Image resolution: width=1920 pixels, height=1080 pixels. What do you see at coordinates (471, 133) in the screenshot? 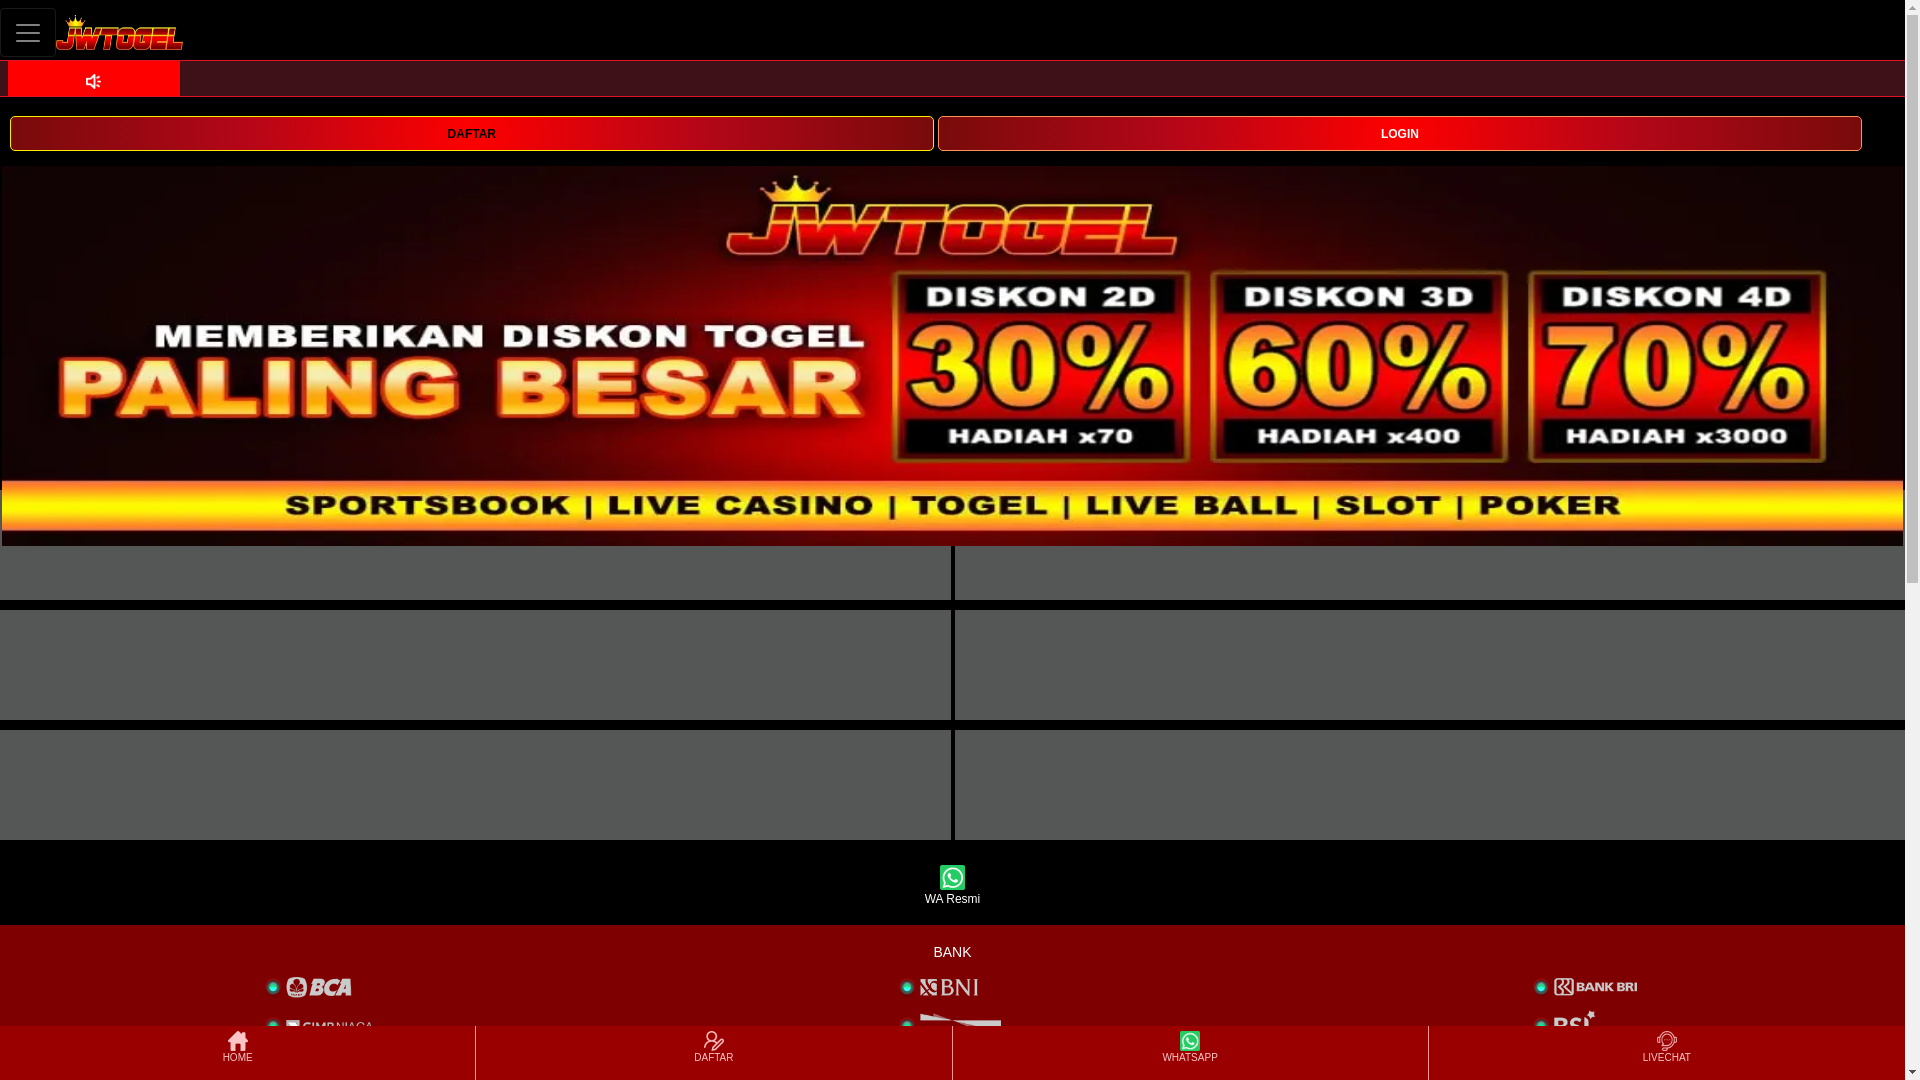
I see `DAFTAR` at bounding box center [471, 133].